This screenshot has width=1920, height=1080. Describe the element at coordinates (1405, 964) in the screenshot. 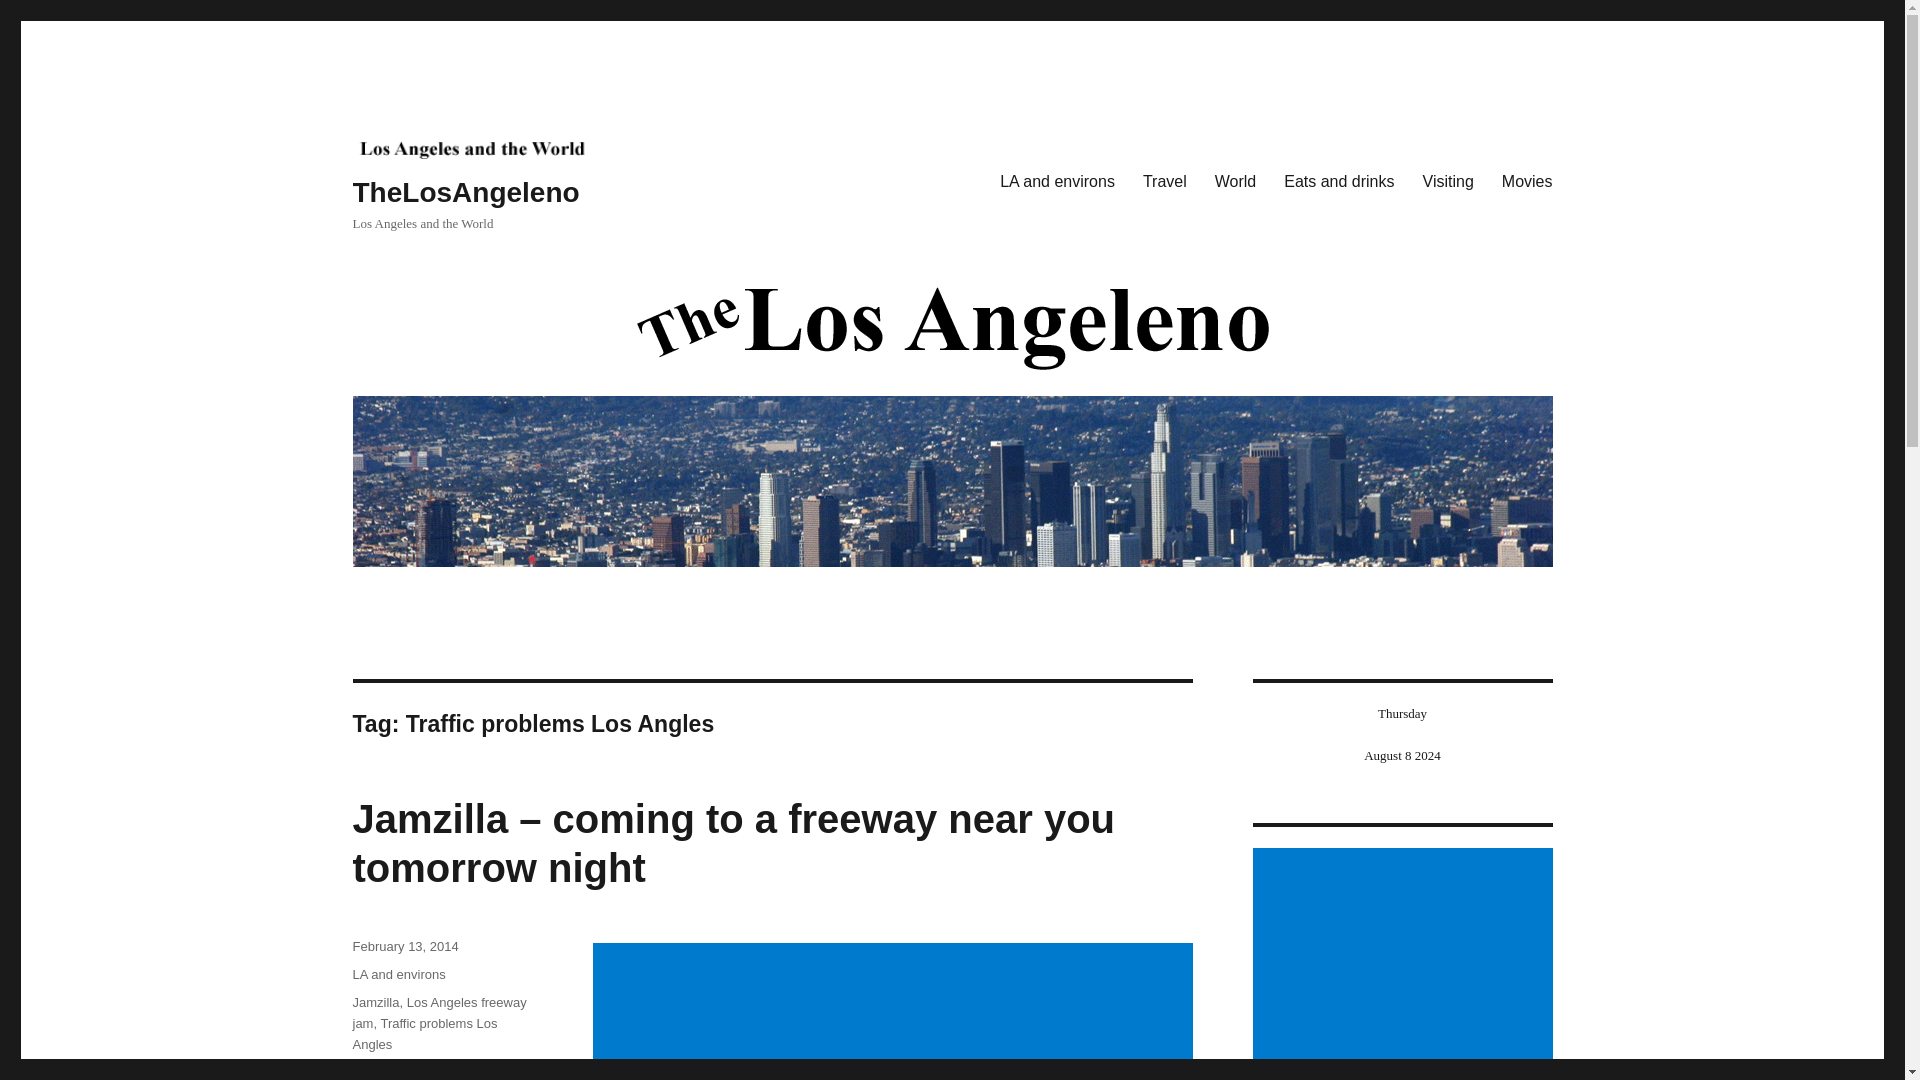

I see `Advertisement` at that location.